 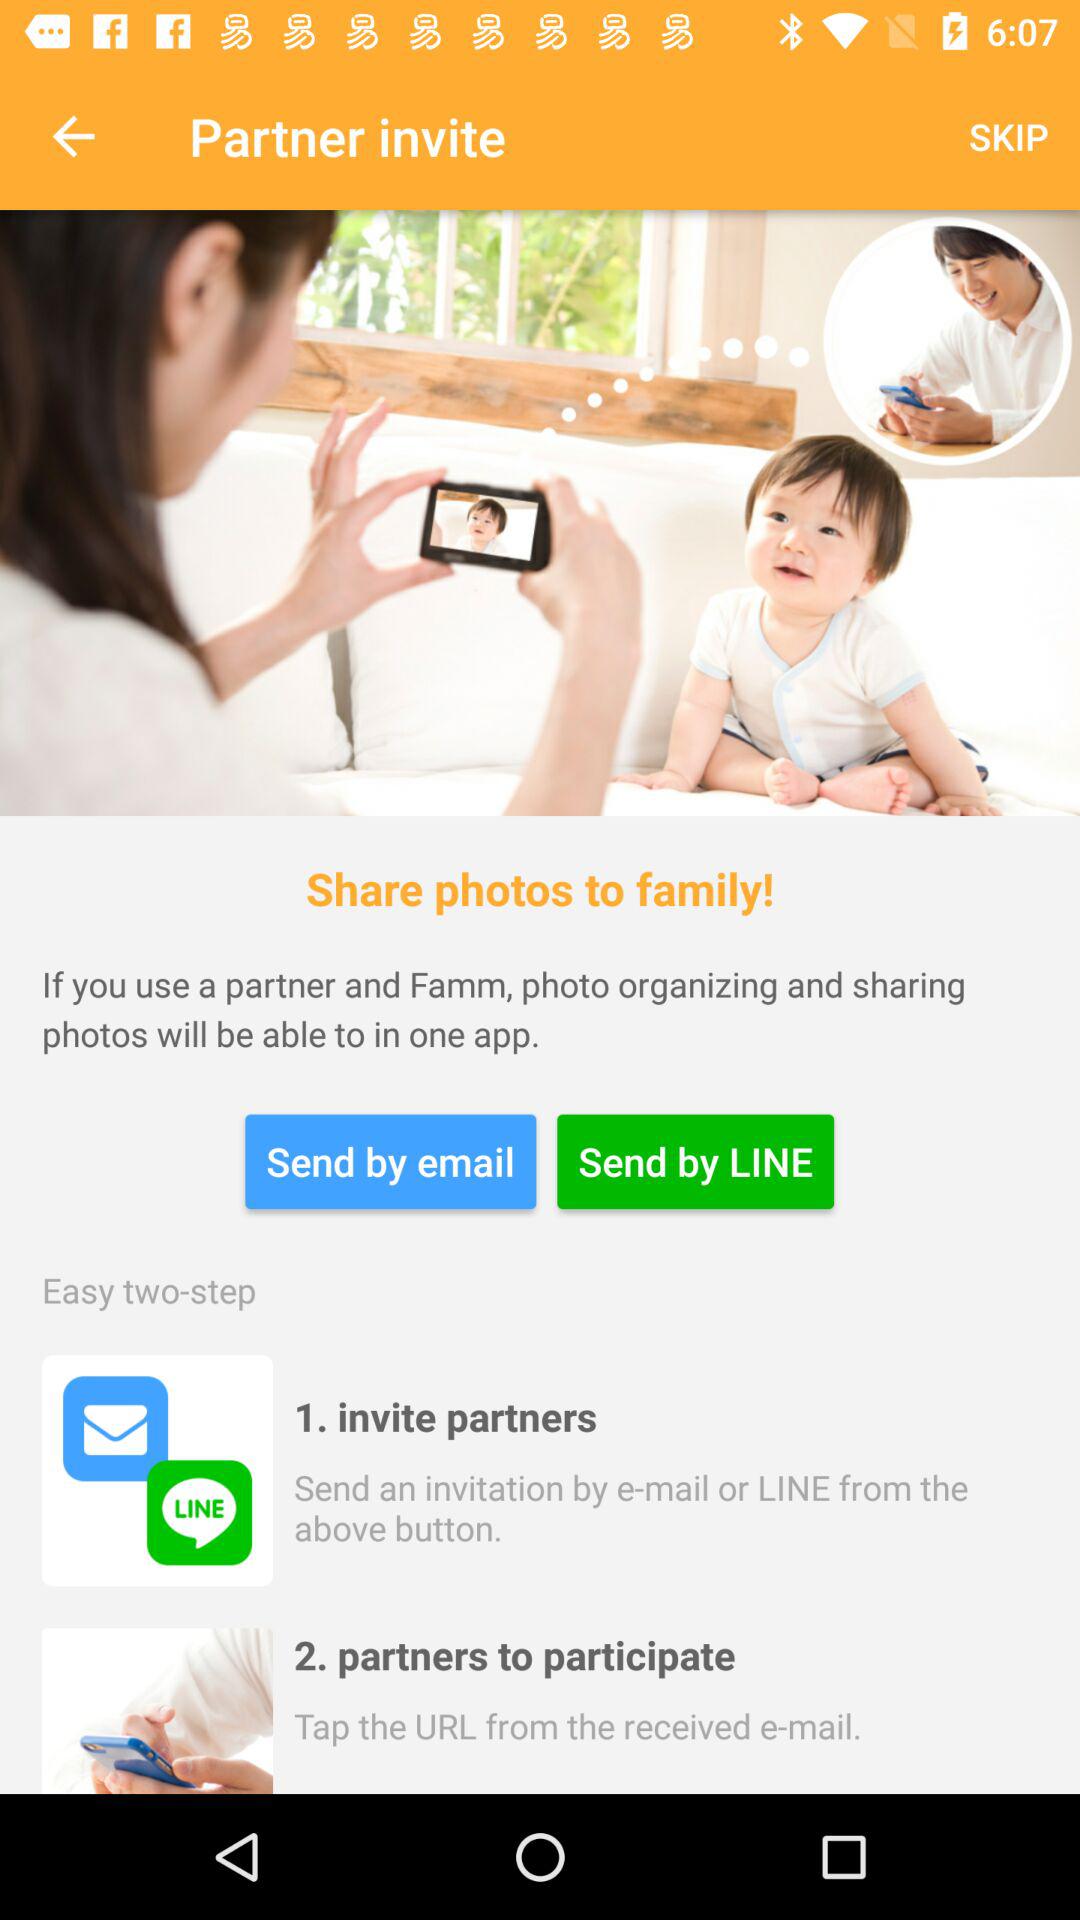 I want to click on press the icon to the left of the partner invite item, so click(x=73, y=136).